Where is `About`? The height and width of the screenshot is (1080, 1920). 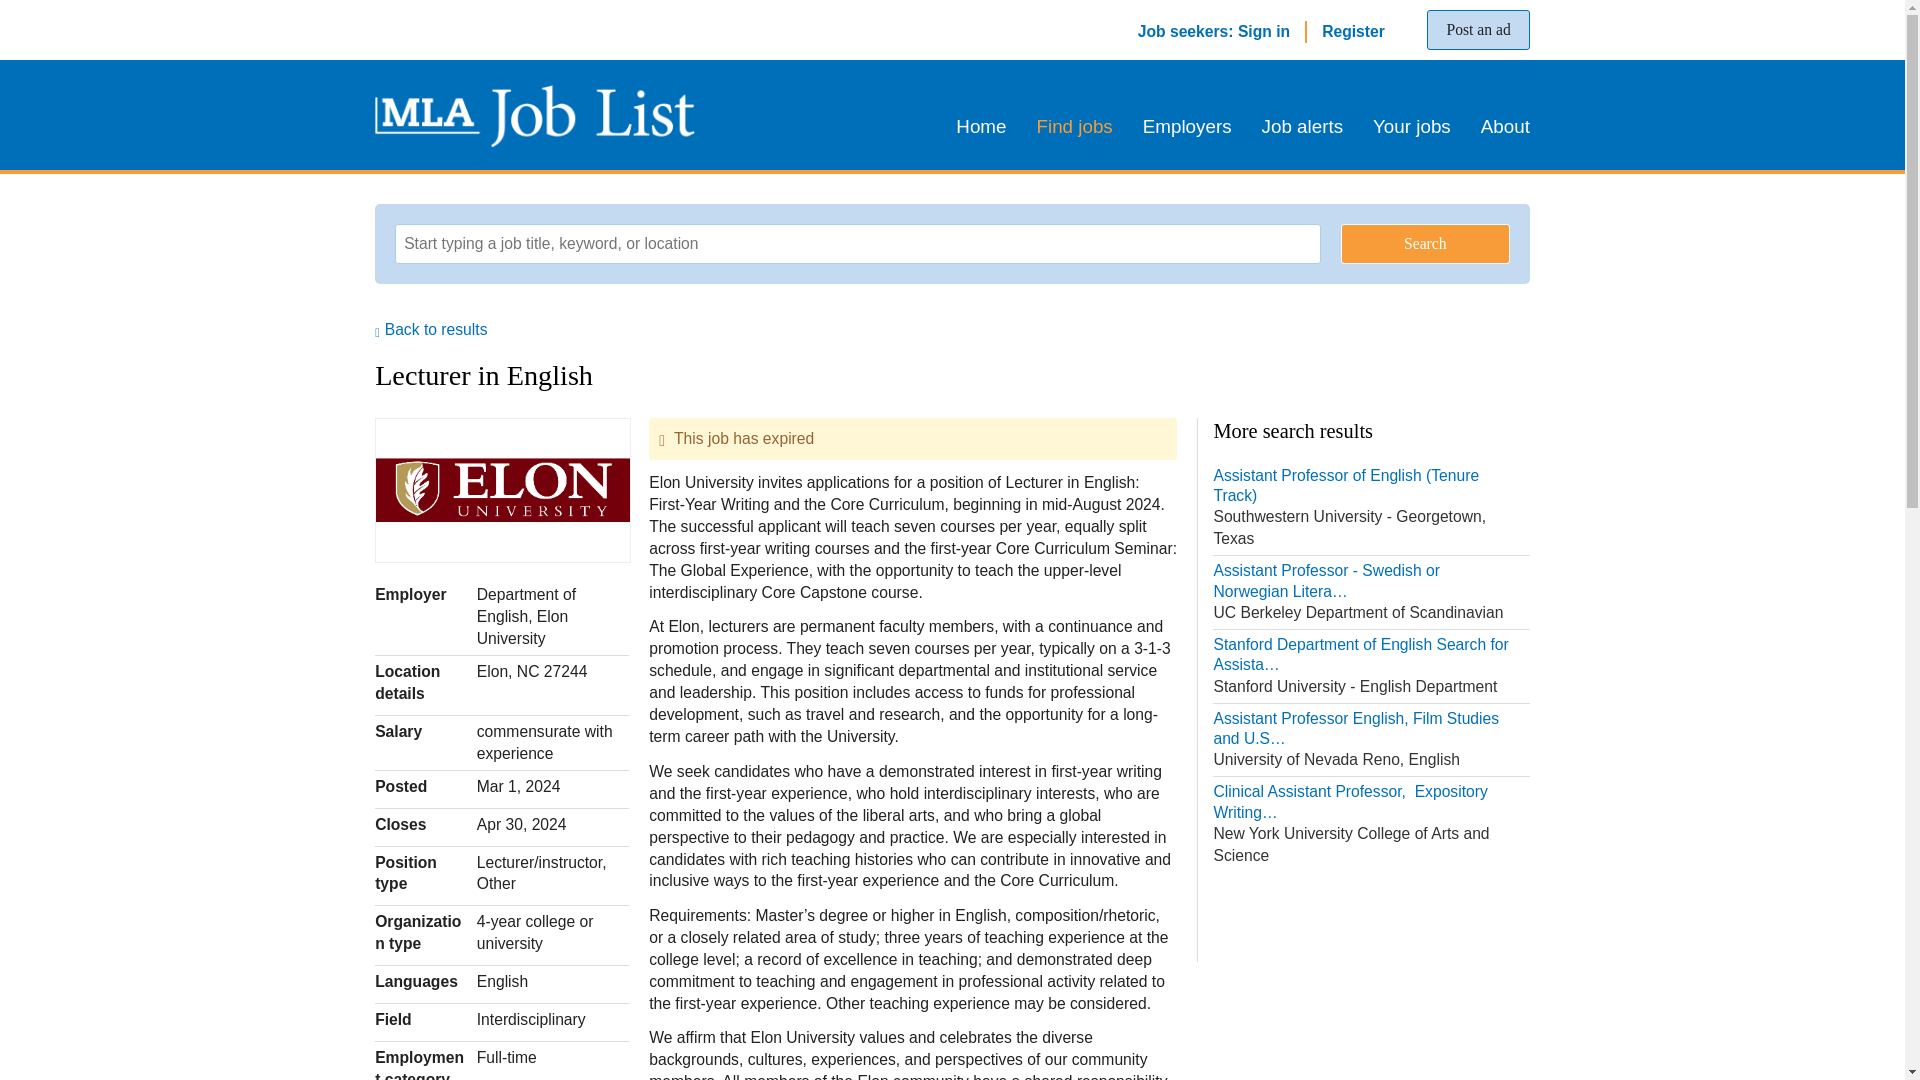
About is located at coordinates (1498, 126).